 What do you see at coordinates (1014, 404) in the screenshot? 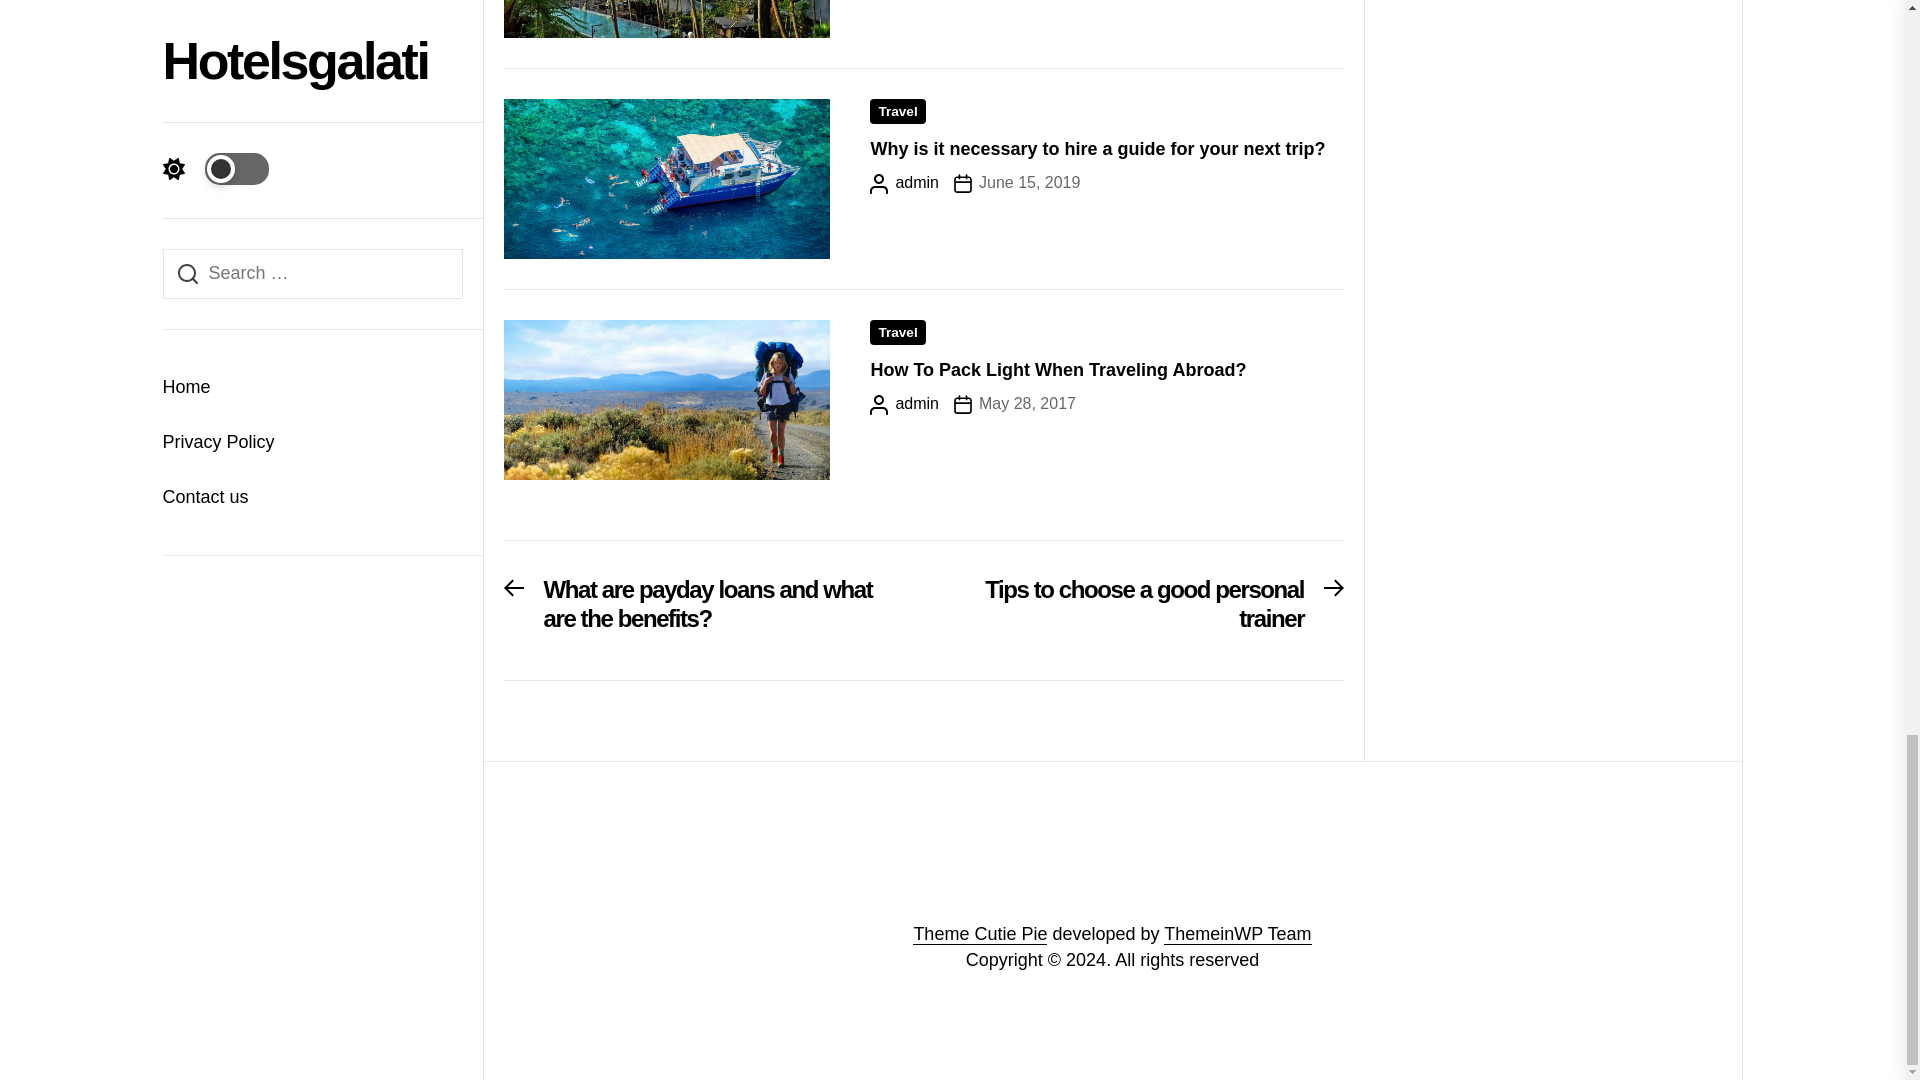
I see `May 28, 2017` at bounding box center [1014, 404].